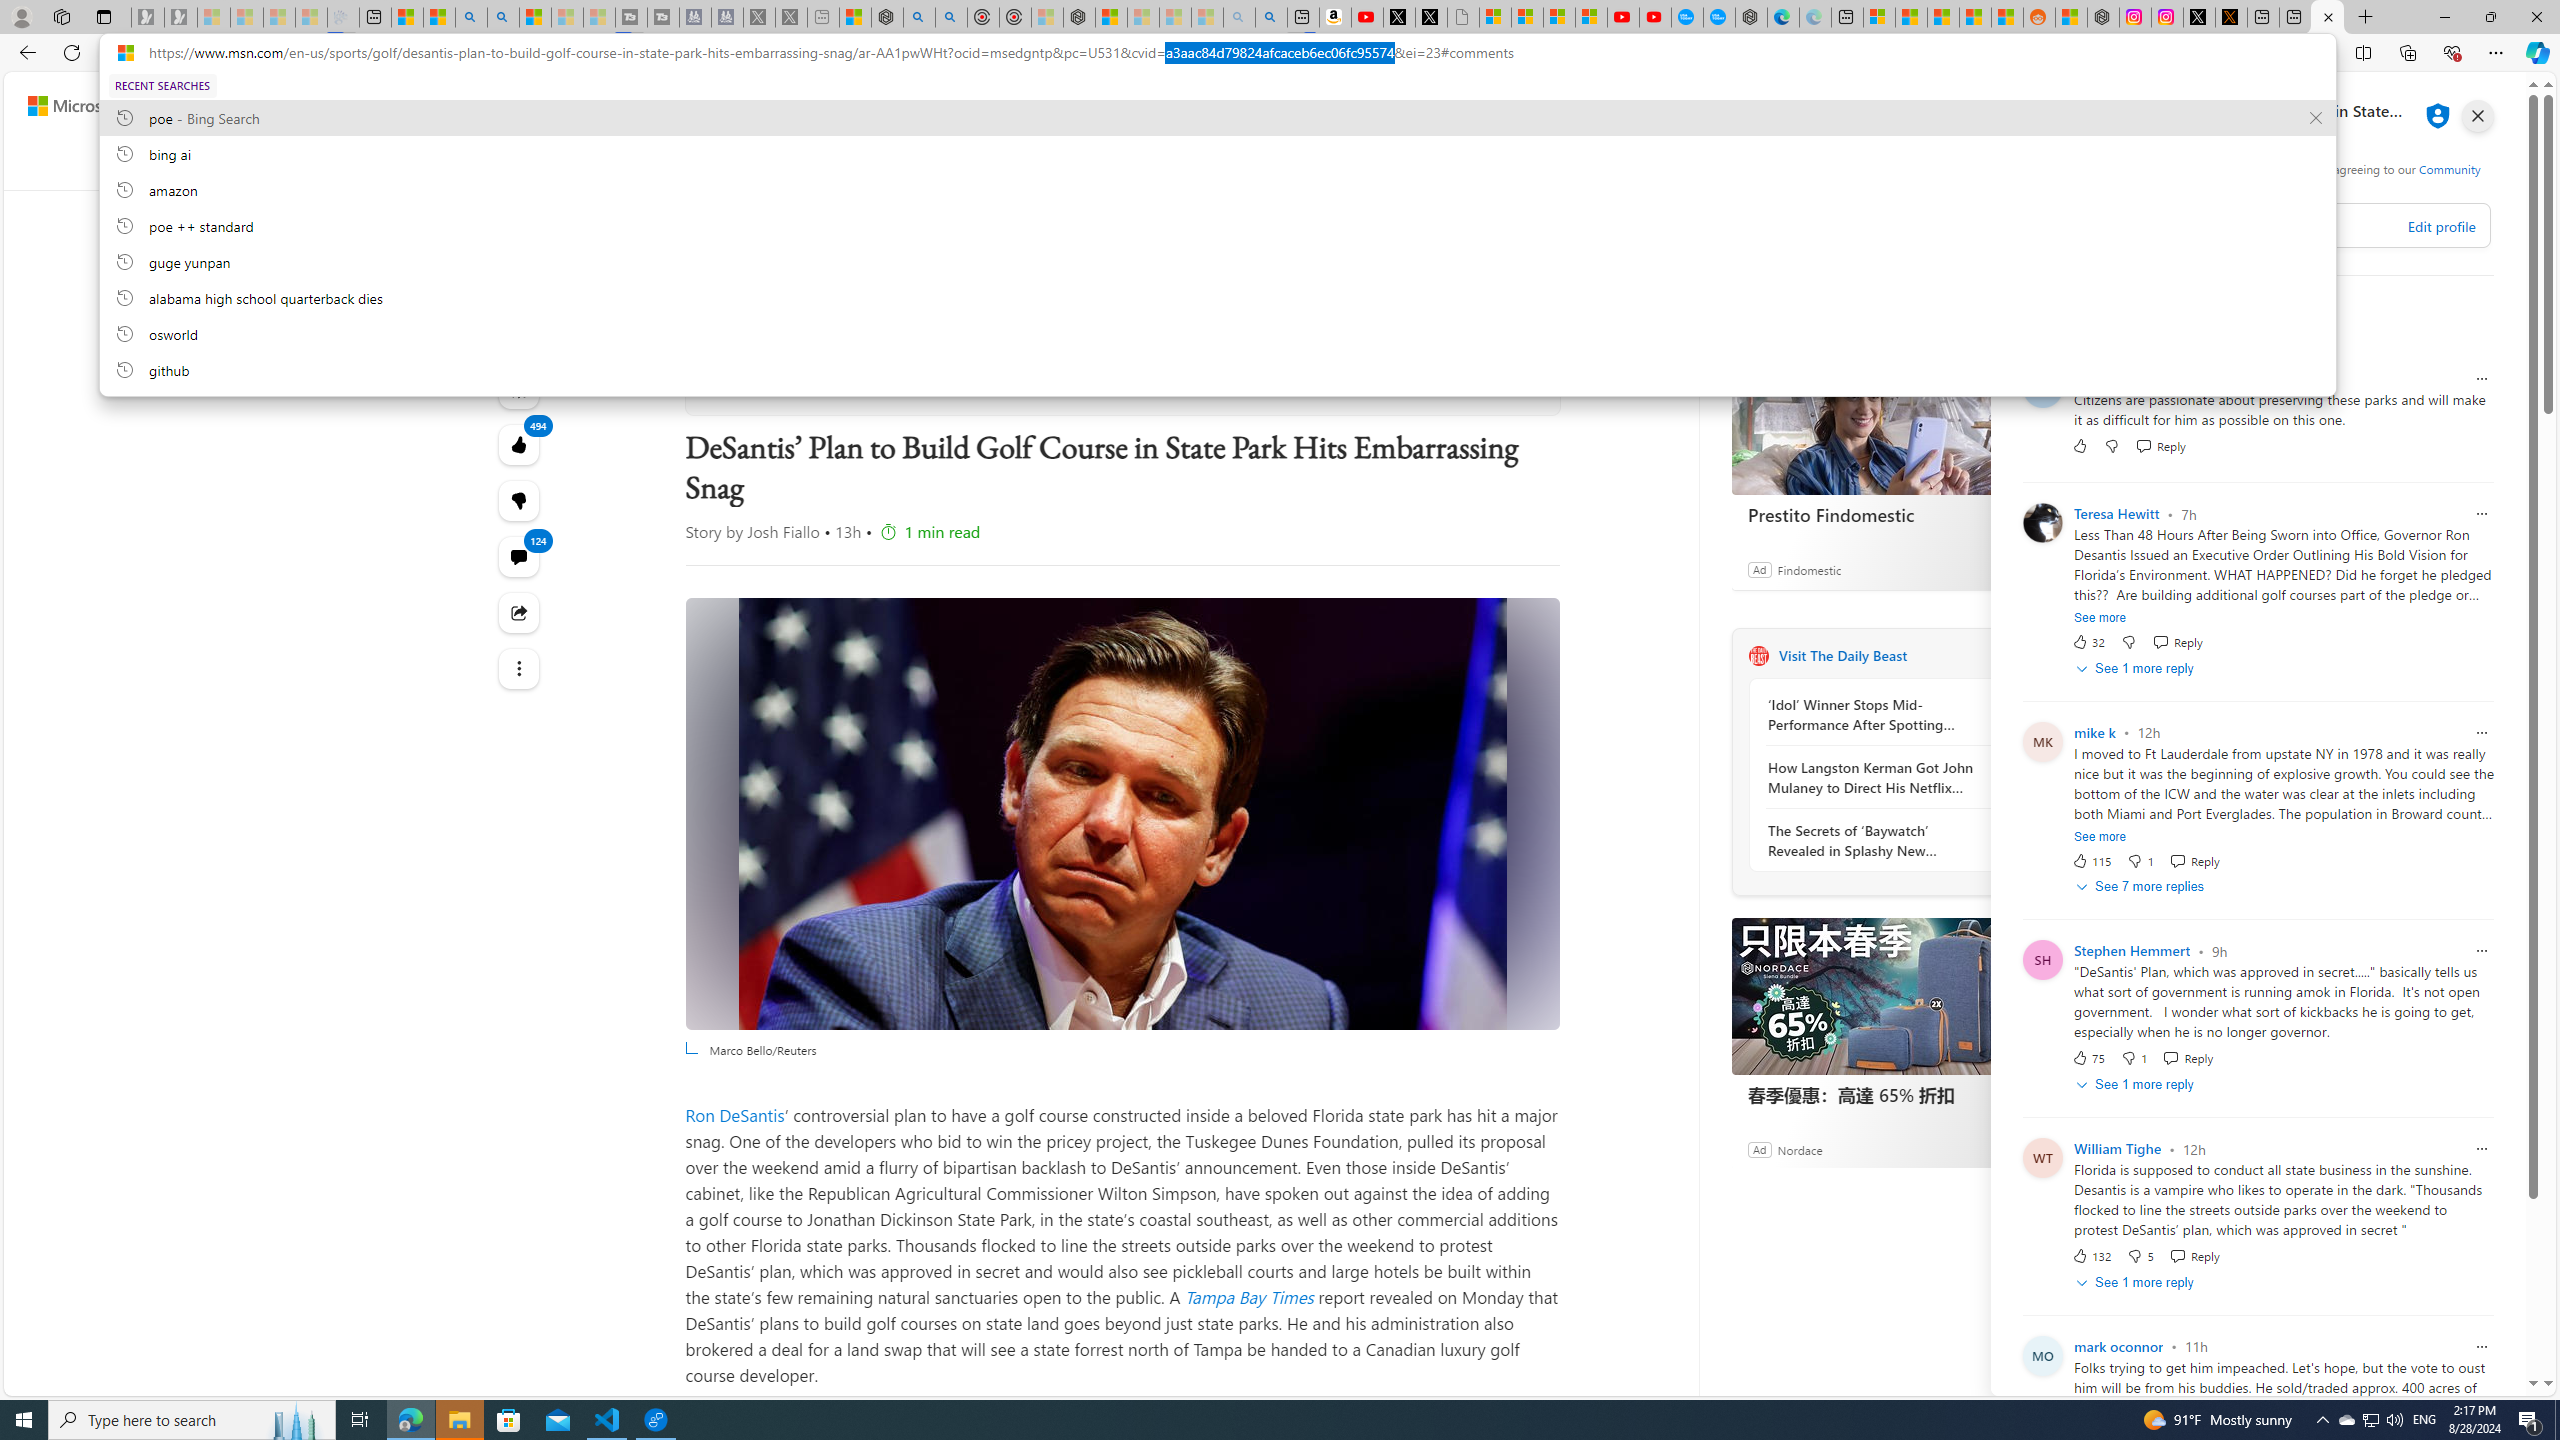  I want to click on Wildlife - MSN, so click(856, 17).